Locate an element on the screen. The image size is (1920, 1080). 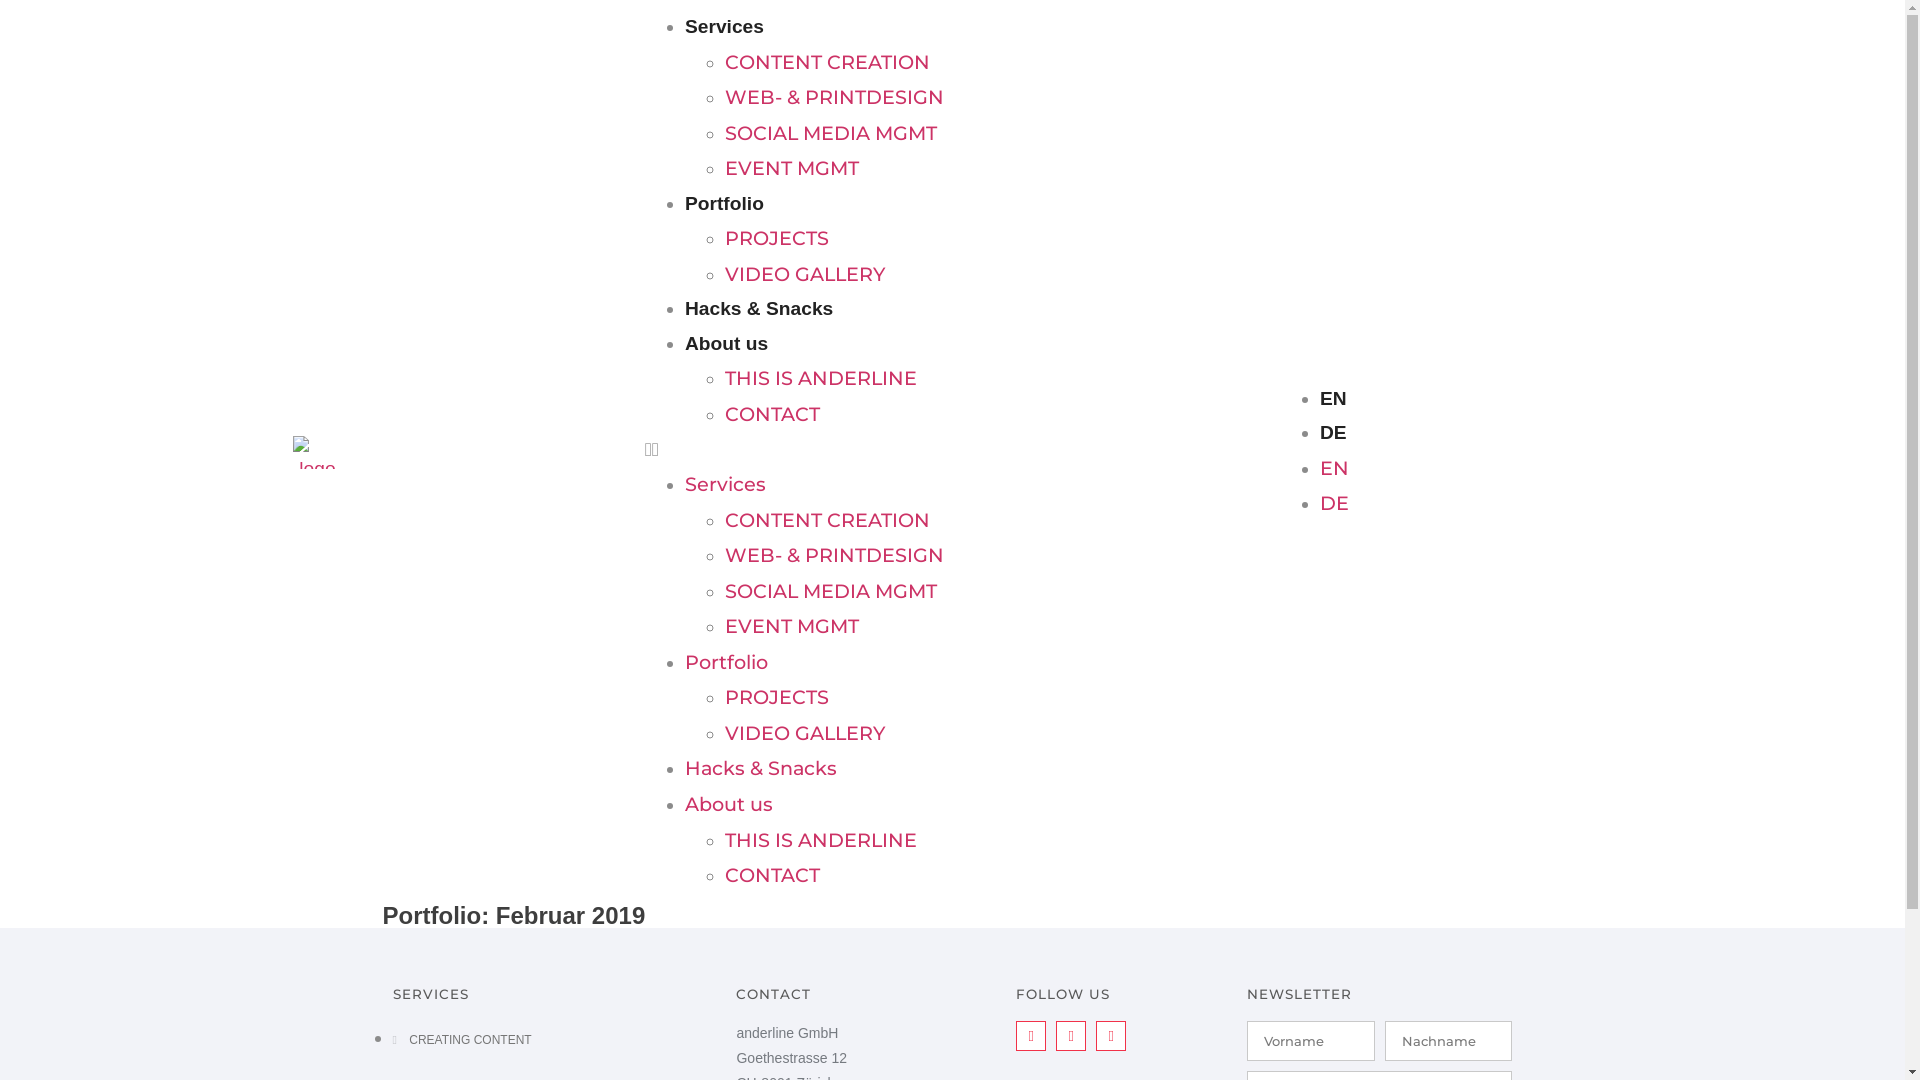
VIDEO GALLERY is located at coordinates (805, 274).